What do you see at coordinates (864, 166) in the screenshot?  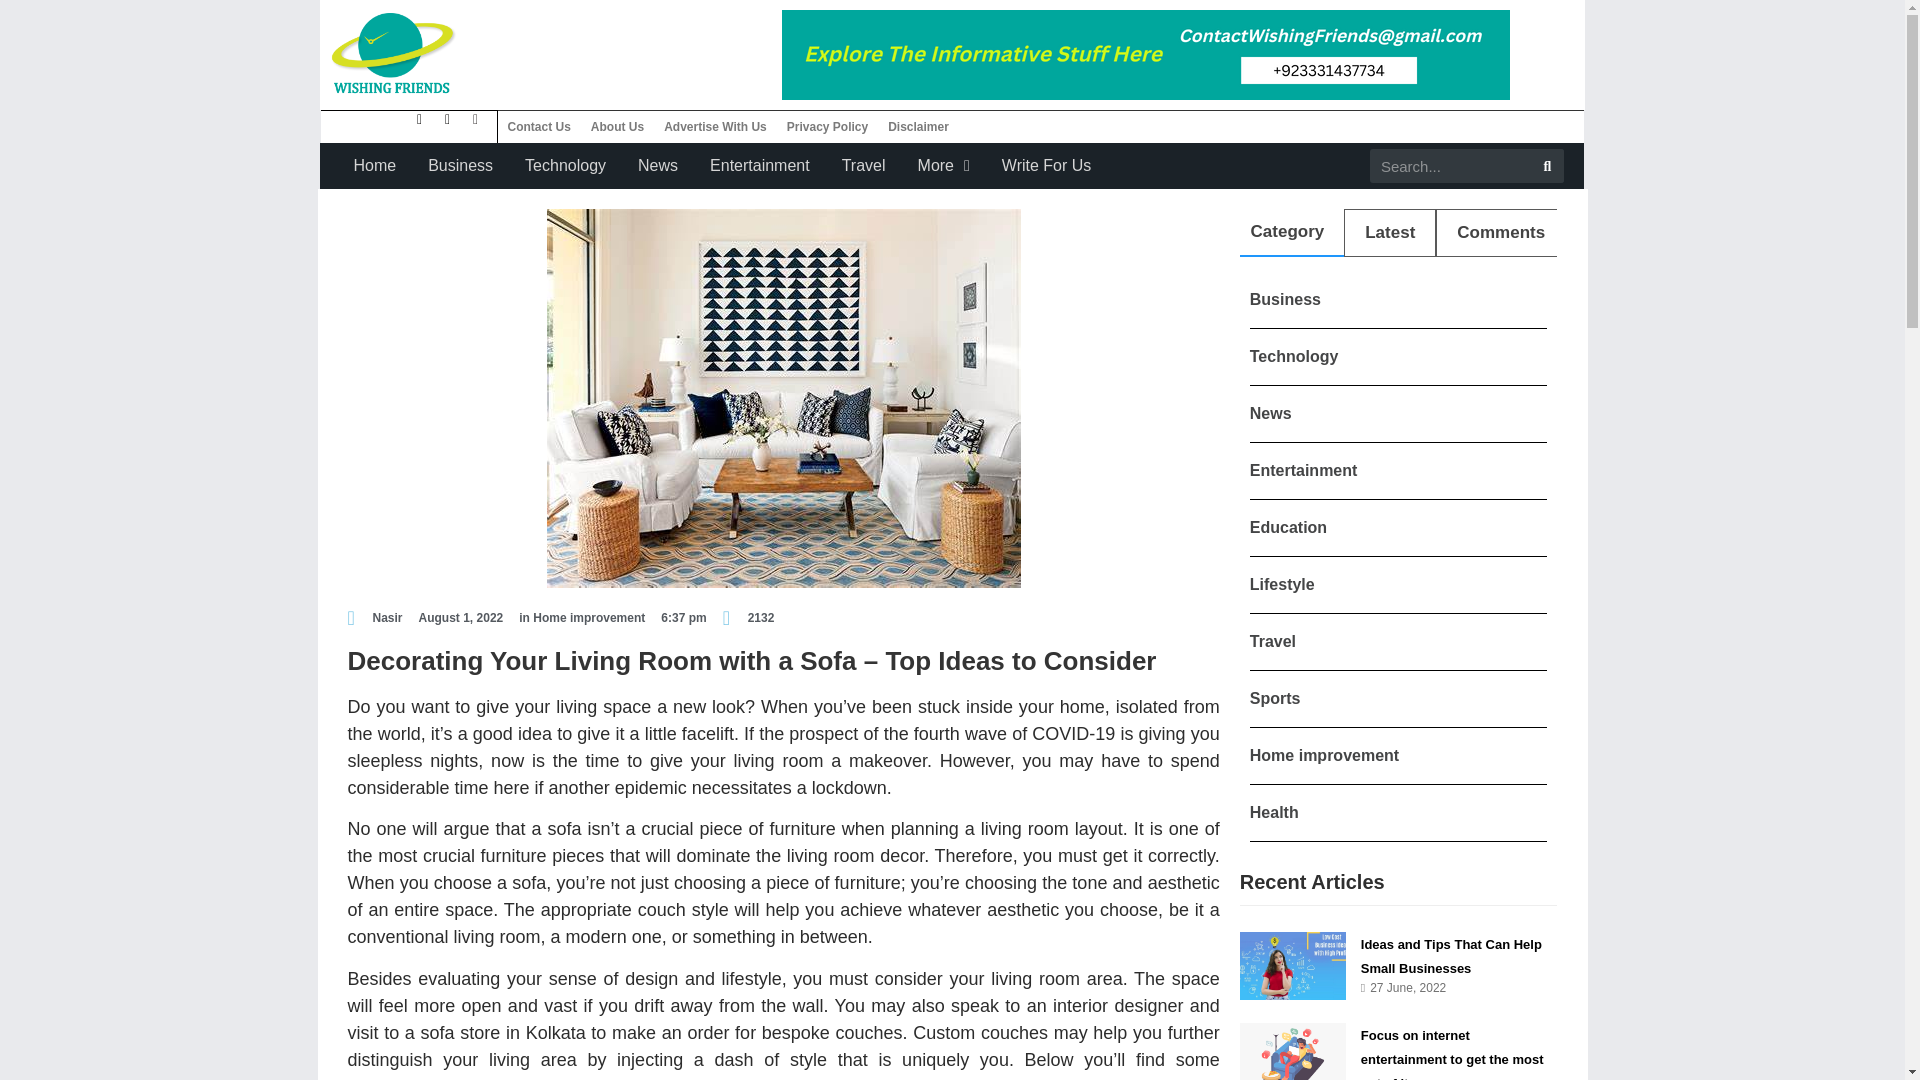 I see `Travel` at bounding box center [864, 166].